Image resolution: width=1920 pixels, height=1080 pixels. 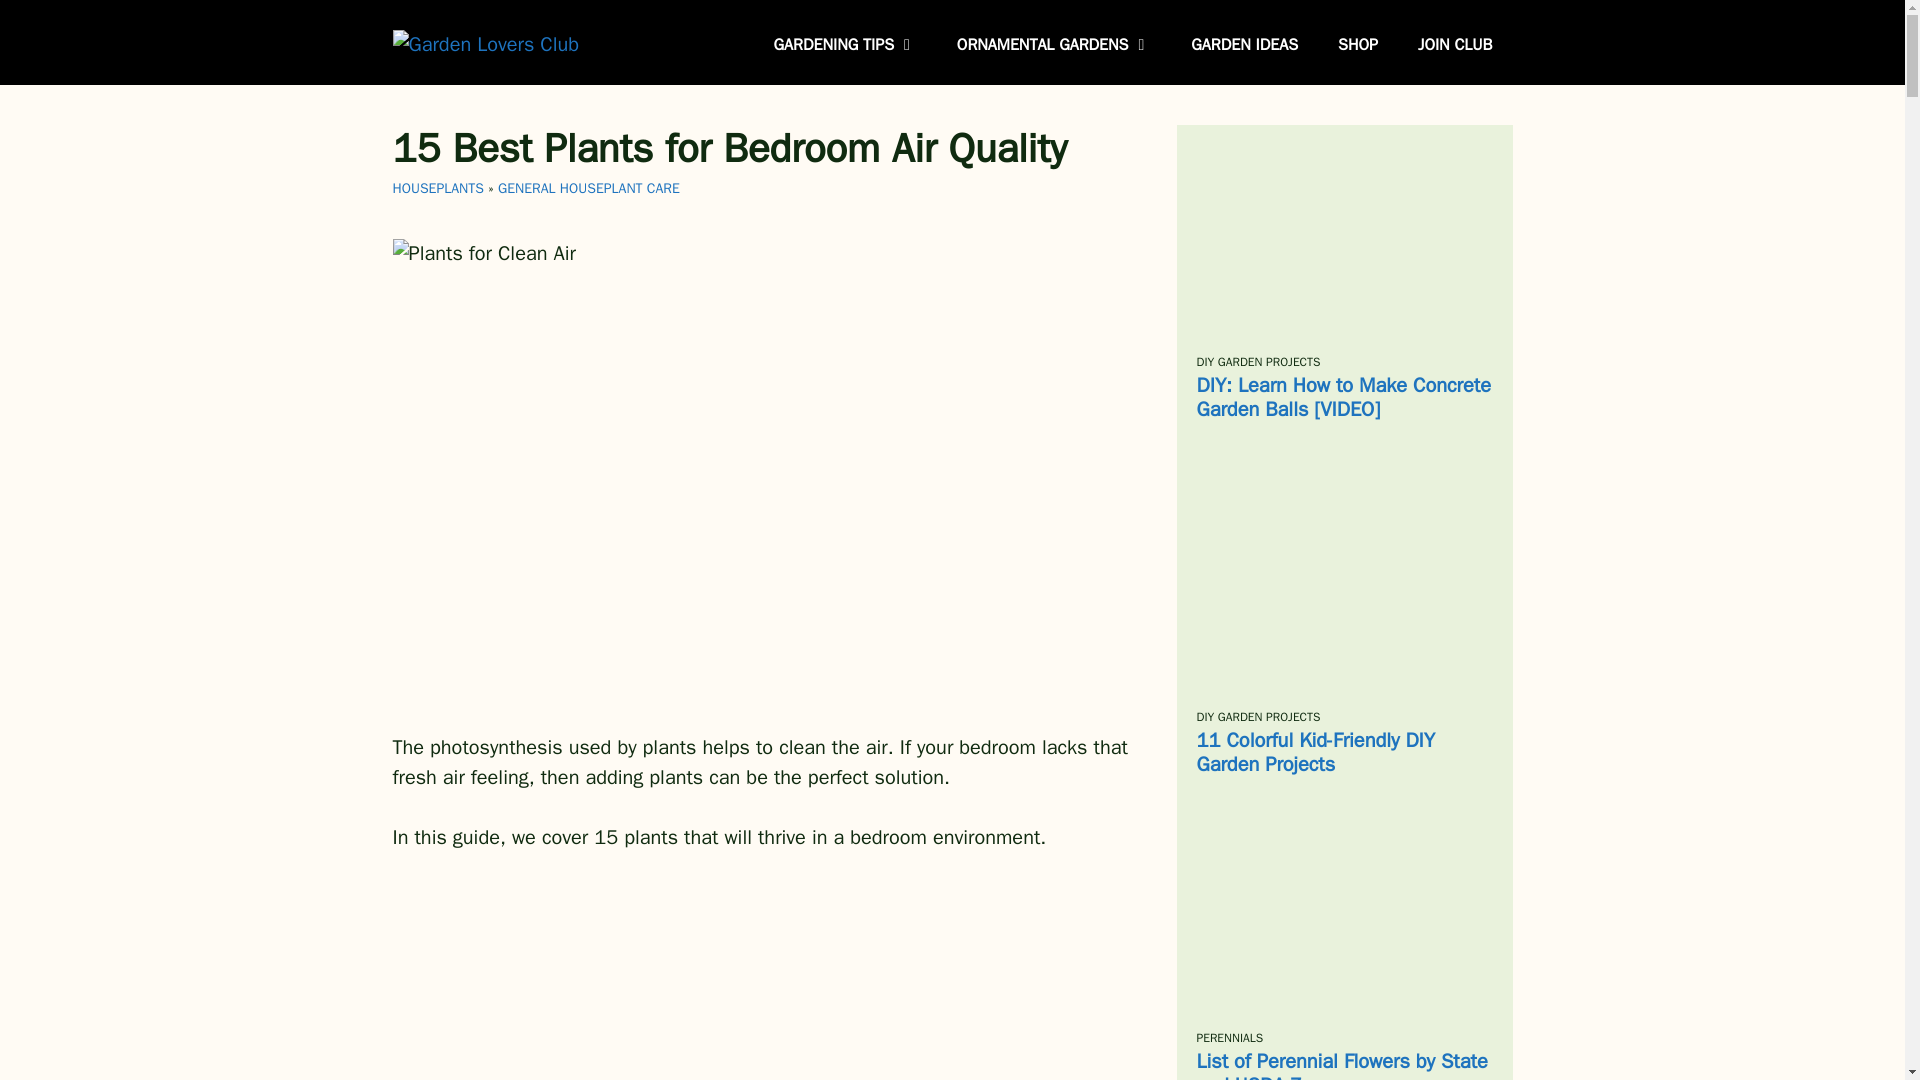 What do you see at coordinates (1454, 44) in the screenshot?
I see `JOIN CLUB` at bounding box center [1454, 44].